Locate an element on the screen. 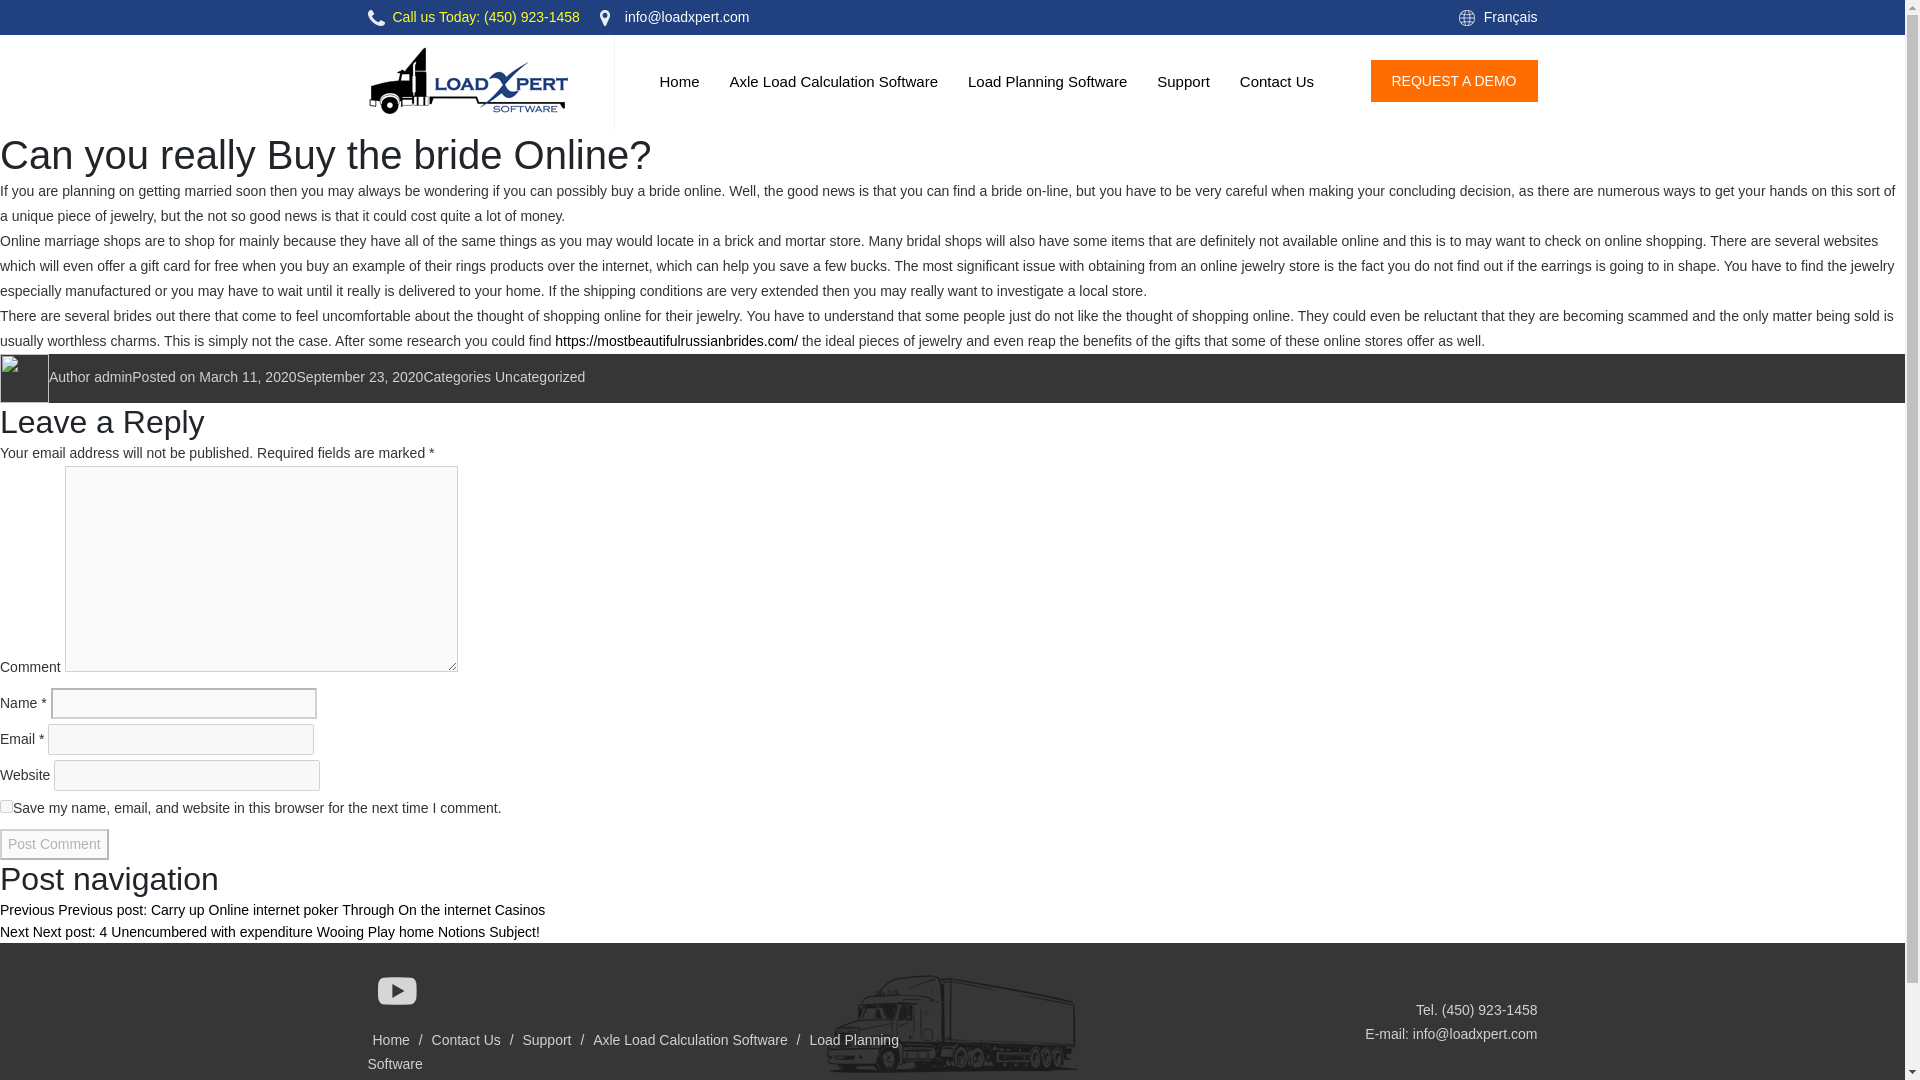 The width and height of the screenshot is (1920, 1080). Uncategorized is located at coordinates (540, 376).